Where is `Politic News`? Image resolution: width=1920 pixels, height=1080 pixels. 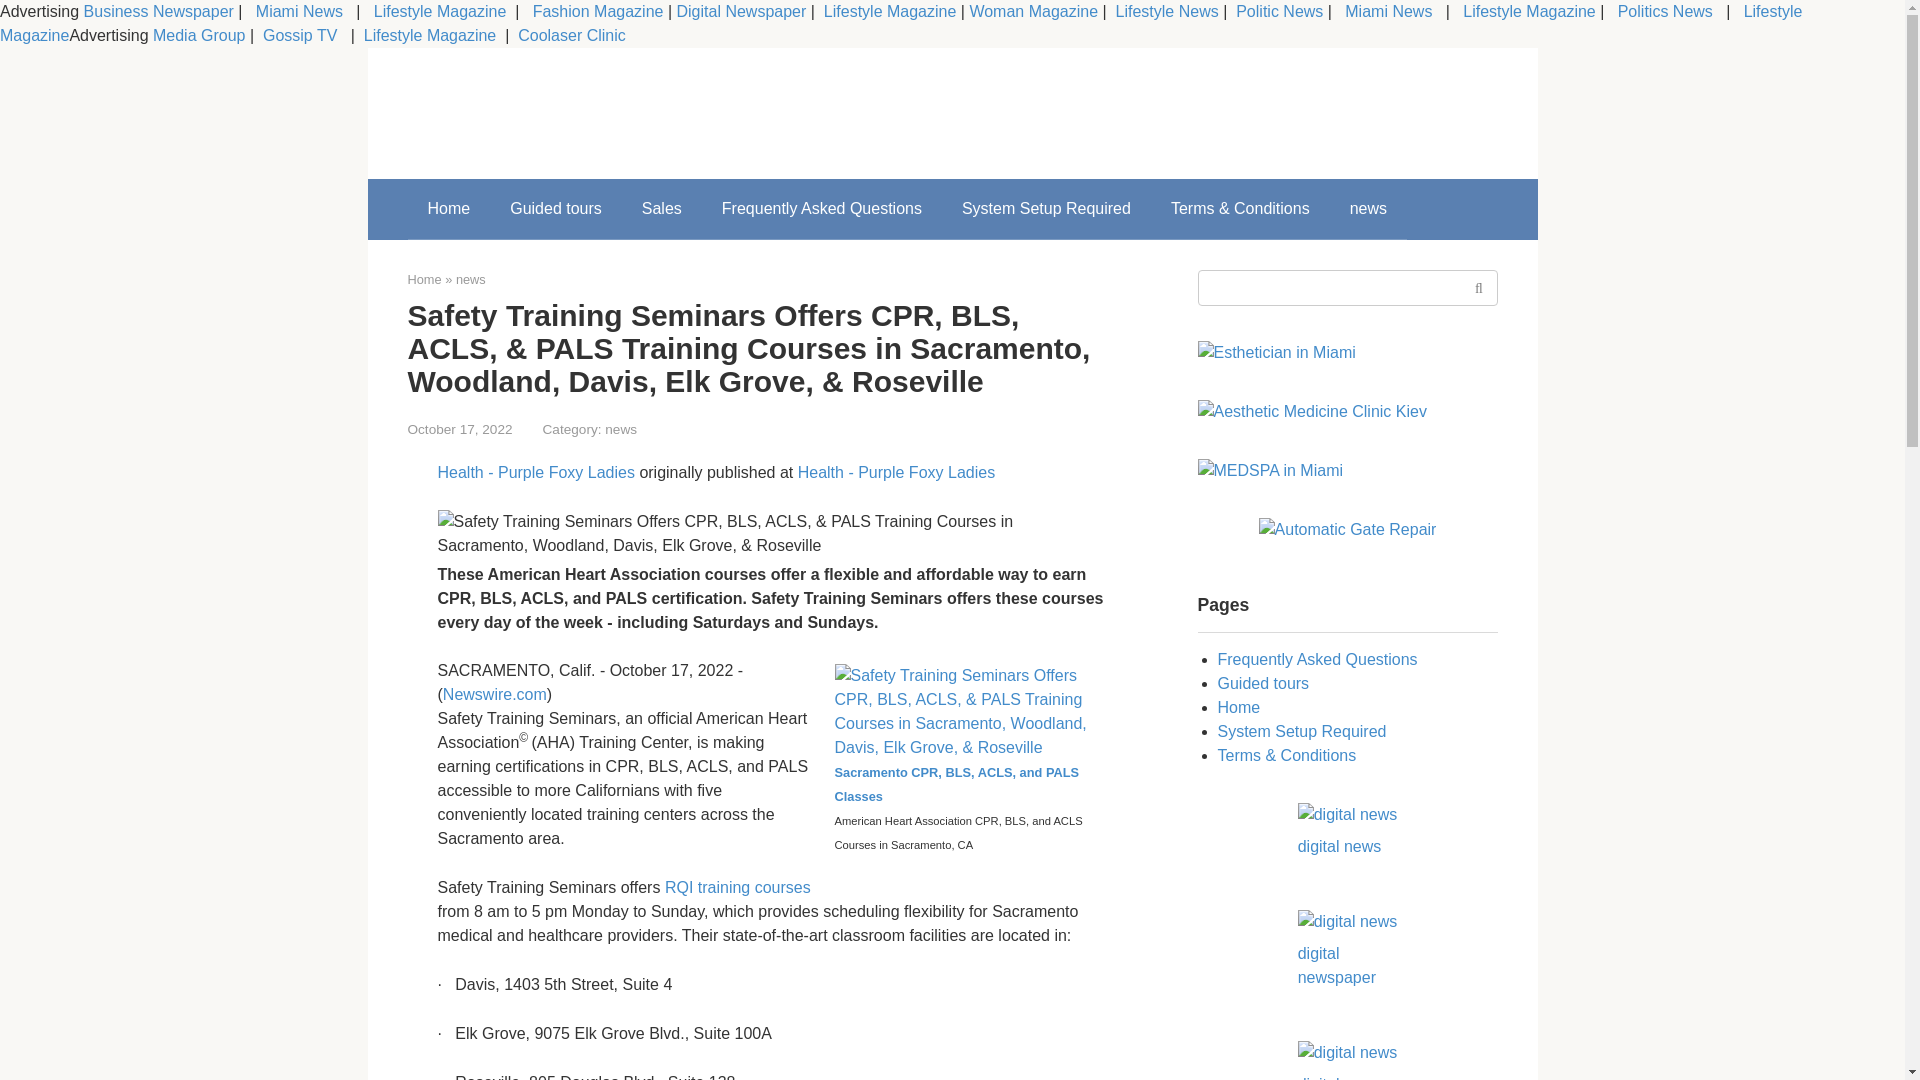
Politic News is located at coordinates (1278, 12).